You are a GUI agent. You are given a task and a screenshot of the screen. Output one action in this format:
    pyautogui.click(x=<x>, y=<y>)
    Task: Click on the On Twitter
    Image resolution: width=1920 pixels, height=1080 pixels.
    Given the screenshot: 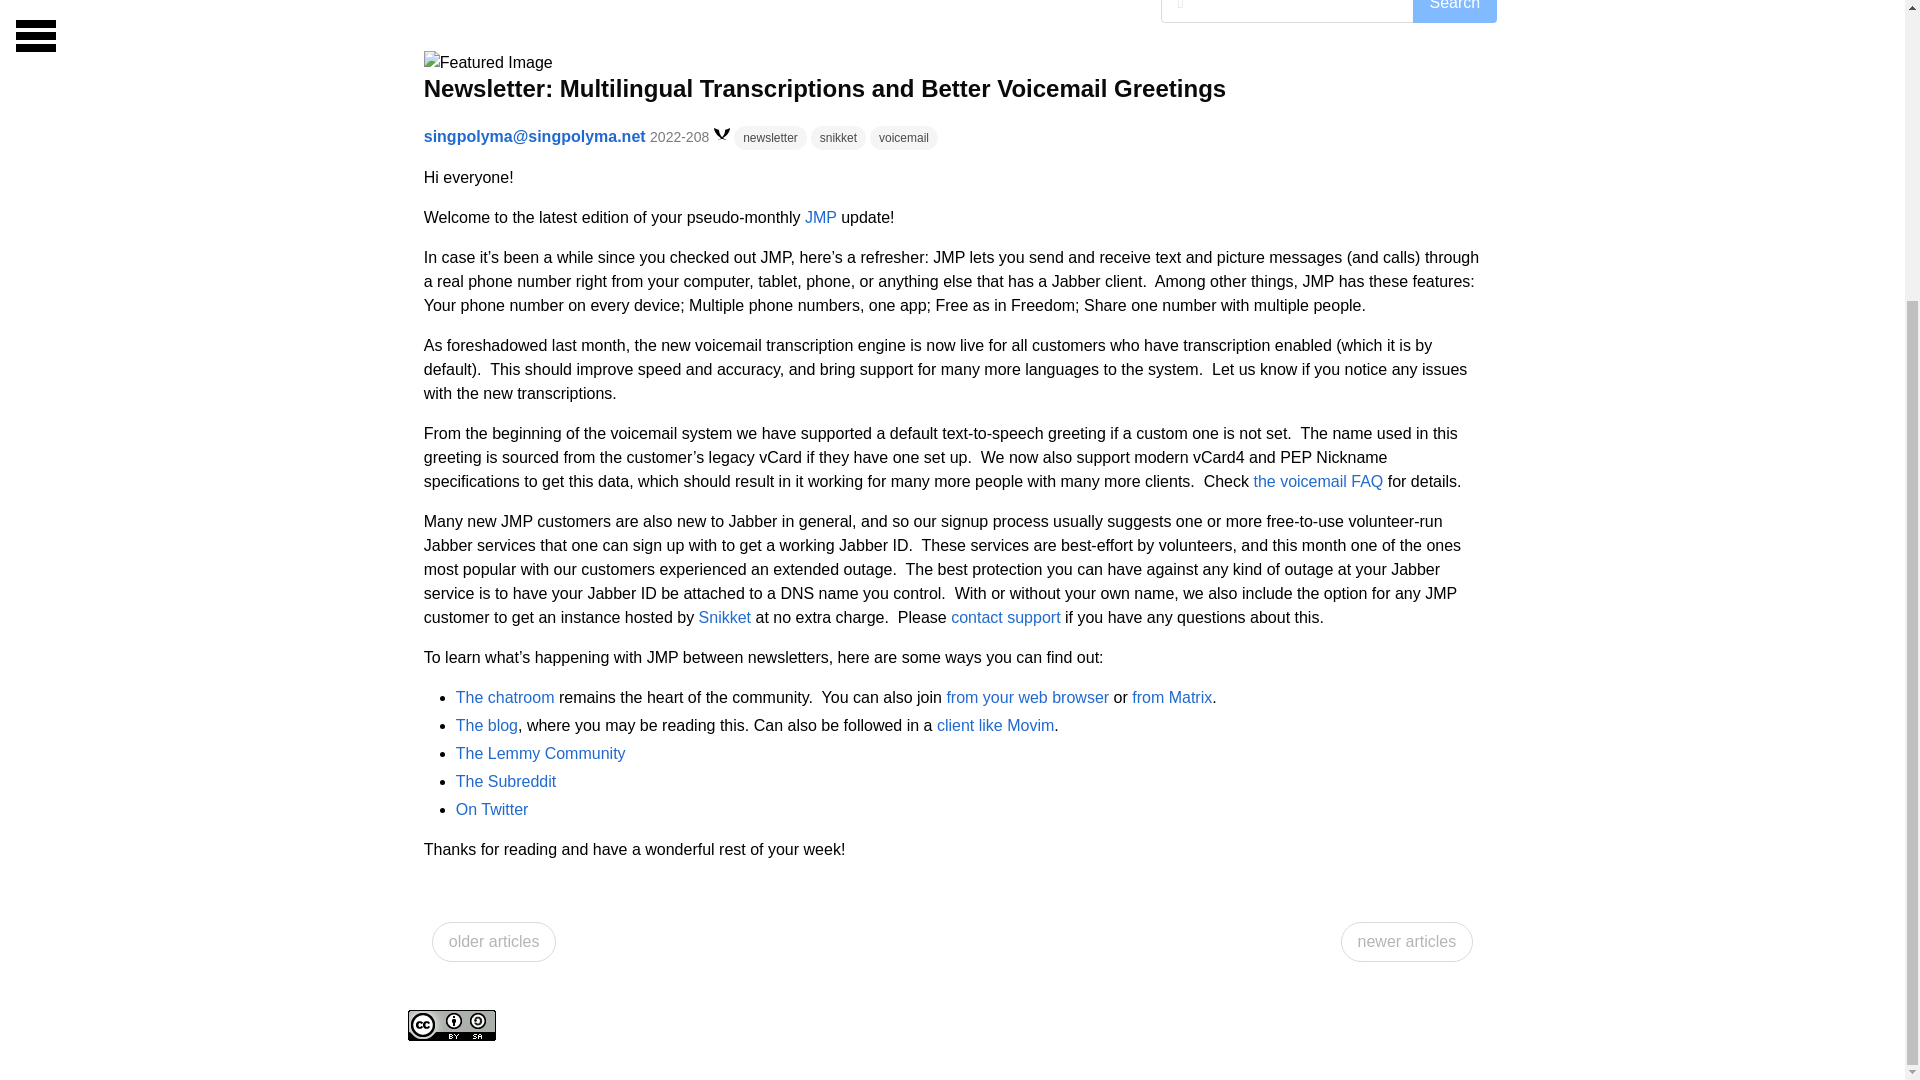 What is the action you would take?
    pyautogui.click(x=492, y=809)
    